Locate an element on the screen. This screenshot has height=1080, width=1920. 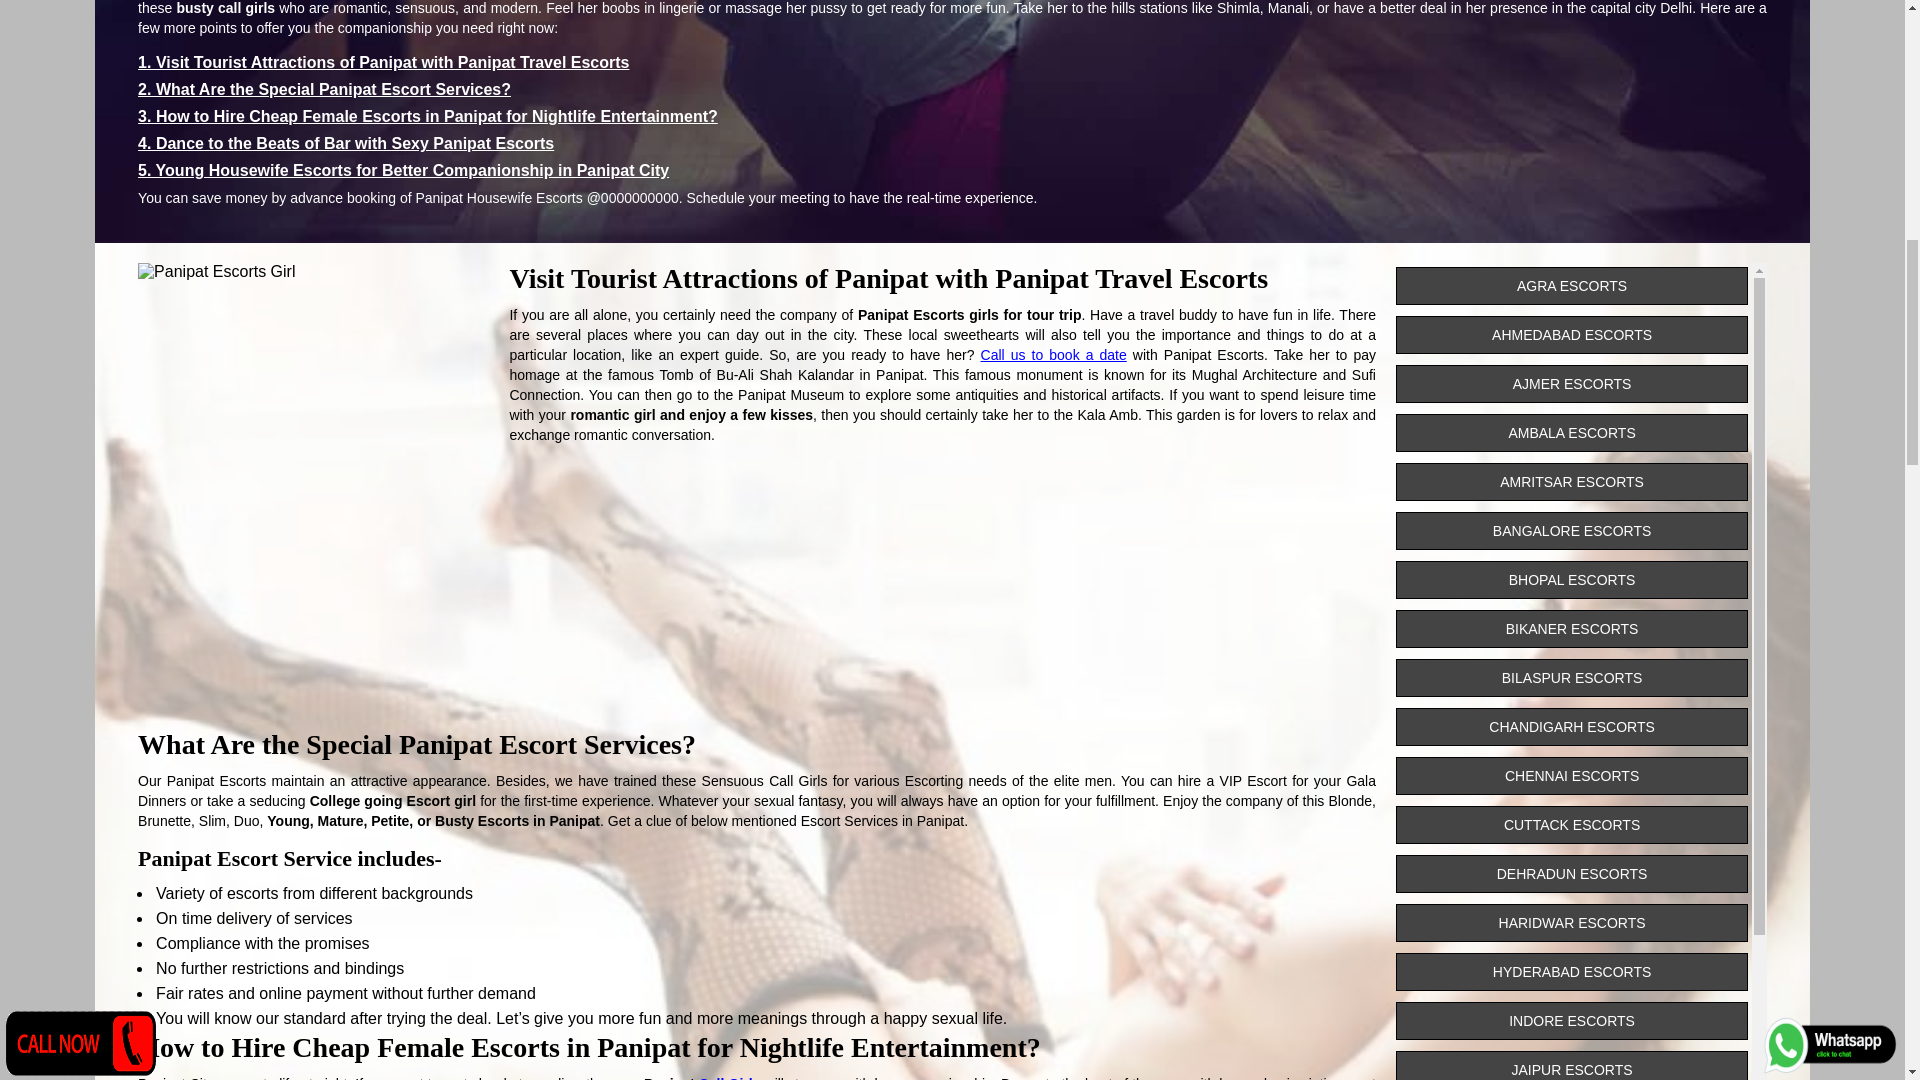
BIKANER ESCORTS is located at coordinates (1571, 629).